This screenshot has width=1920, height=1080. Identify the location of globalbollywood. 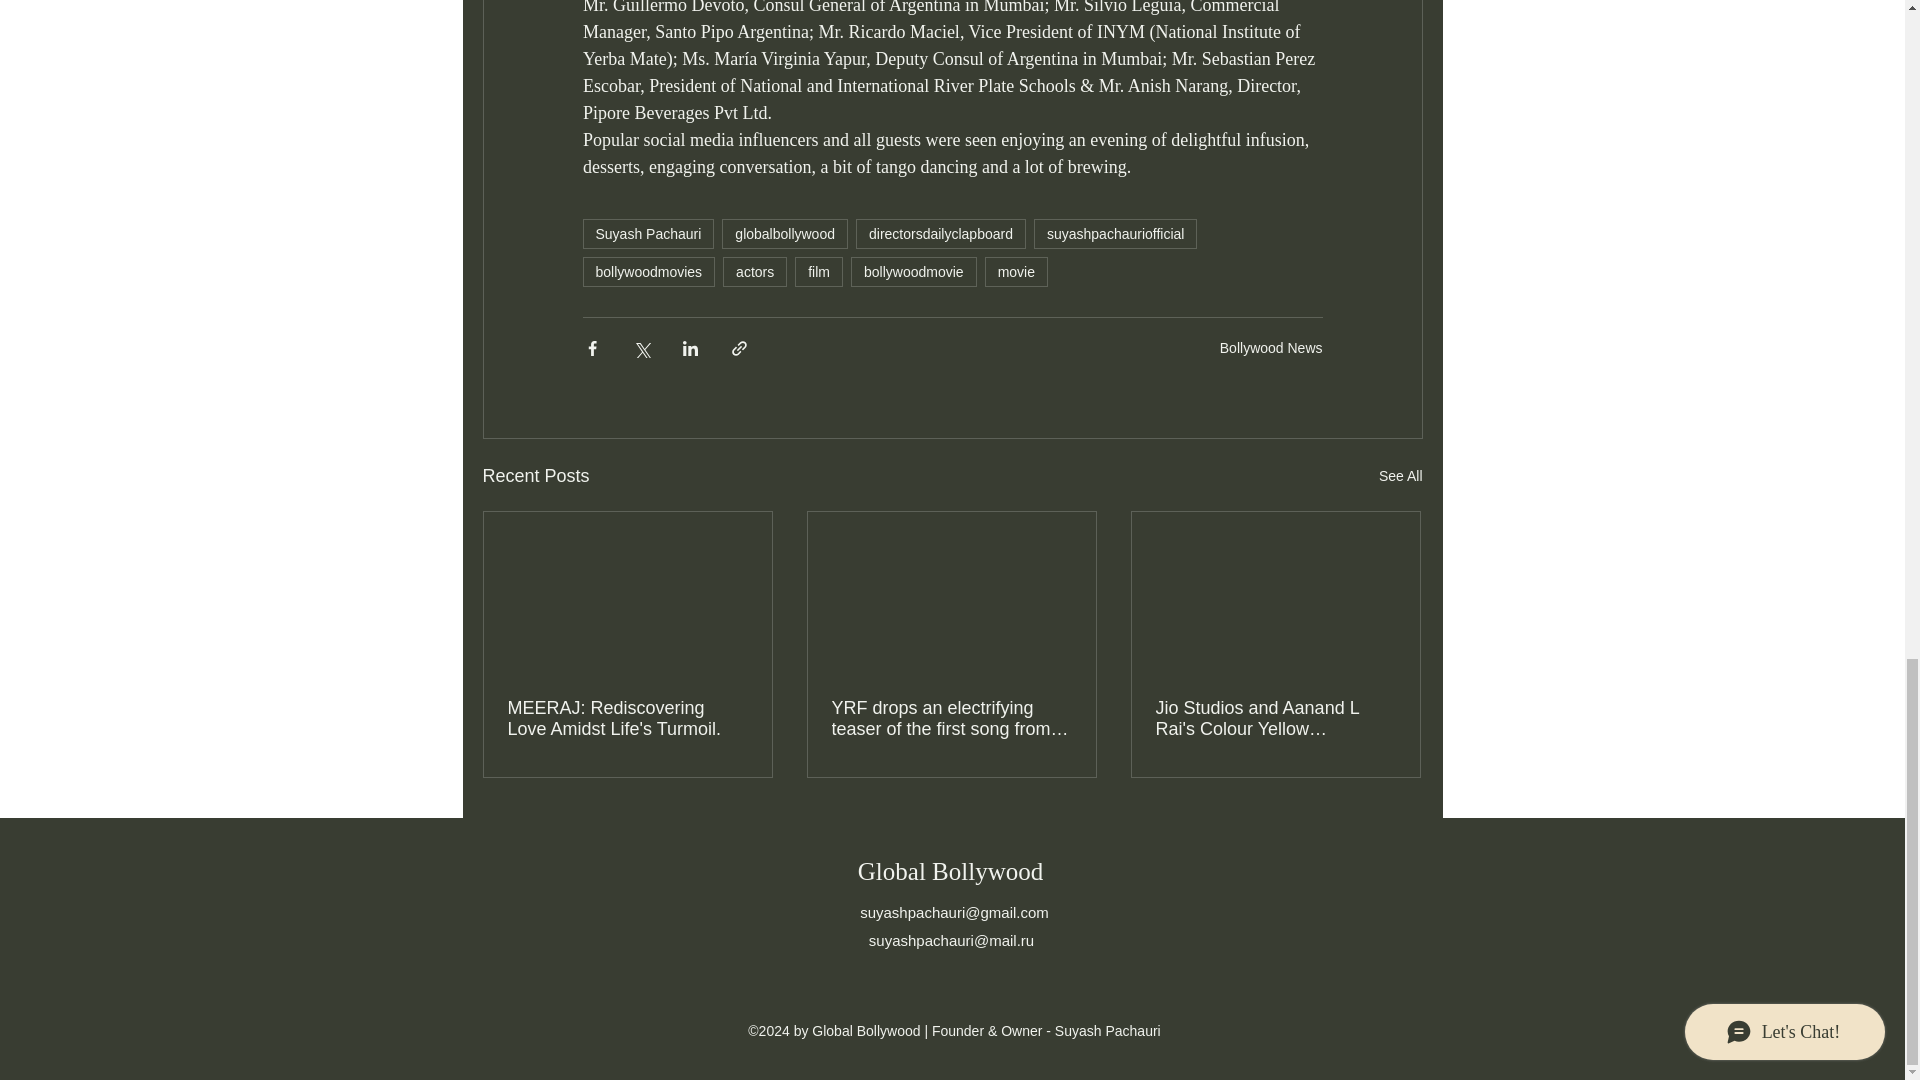
(784, 234).